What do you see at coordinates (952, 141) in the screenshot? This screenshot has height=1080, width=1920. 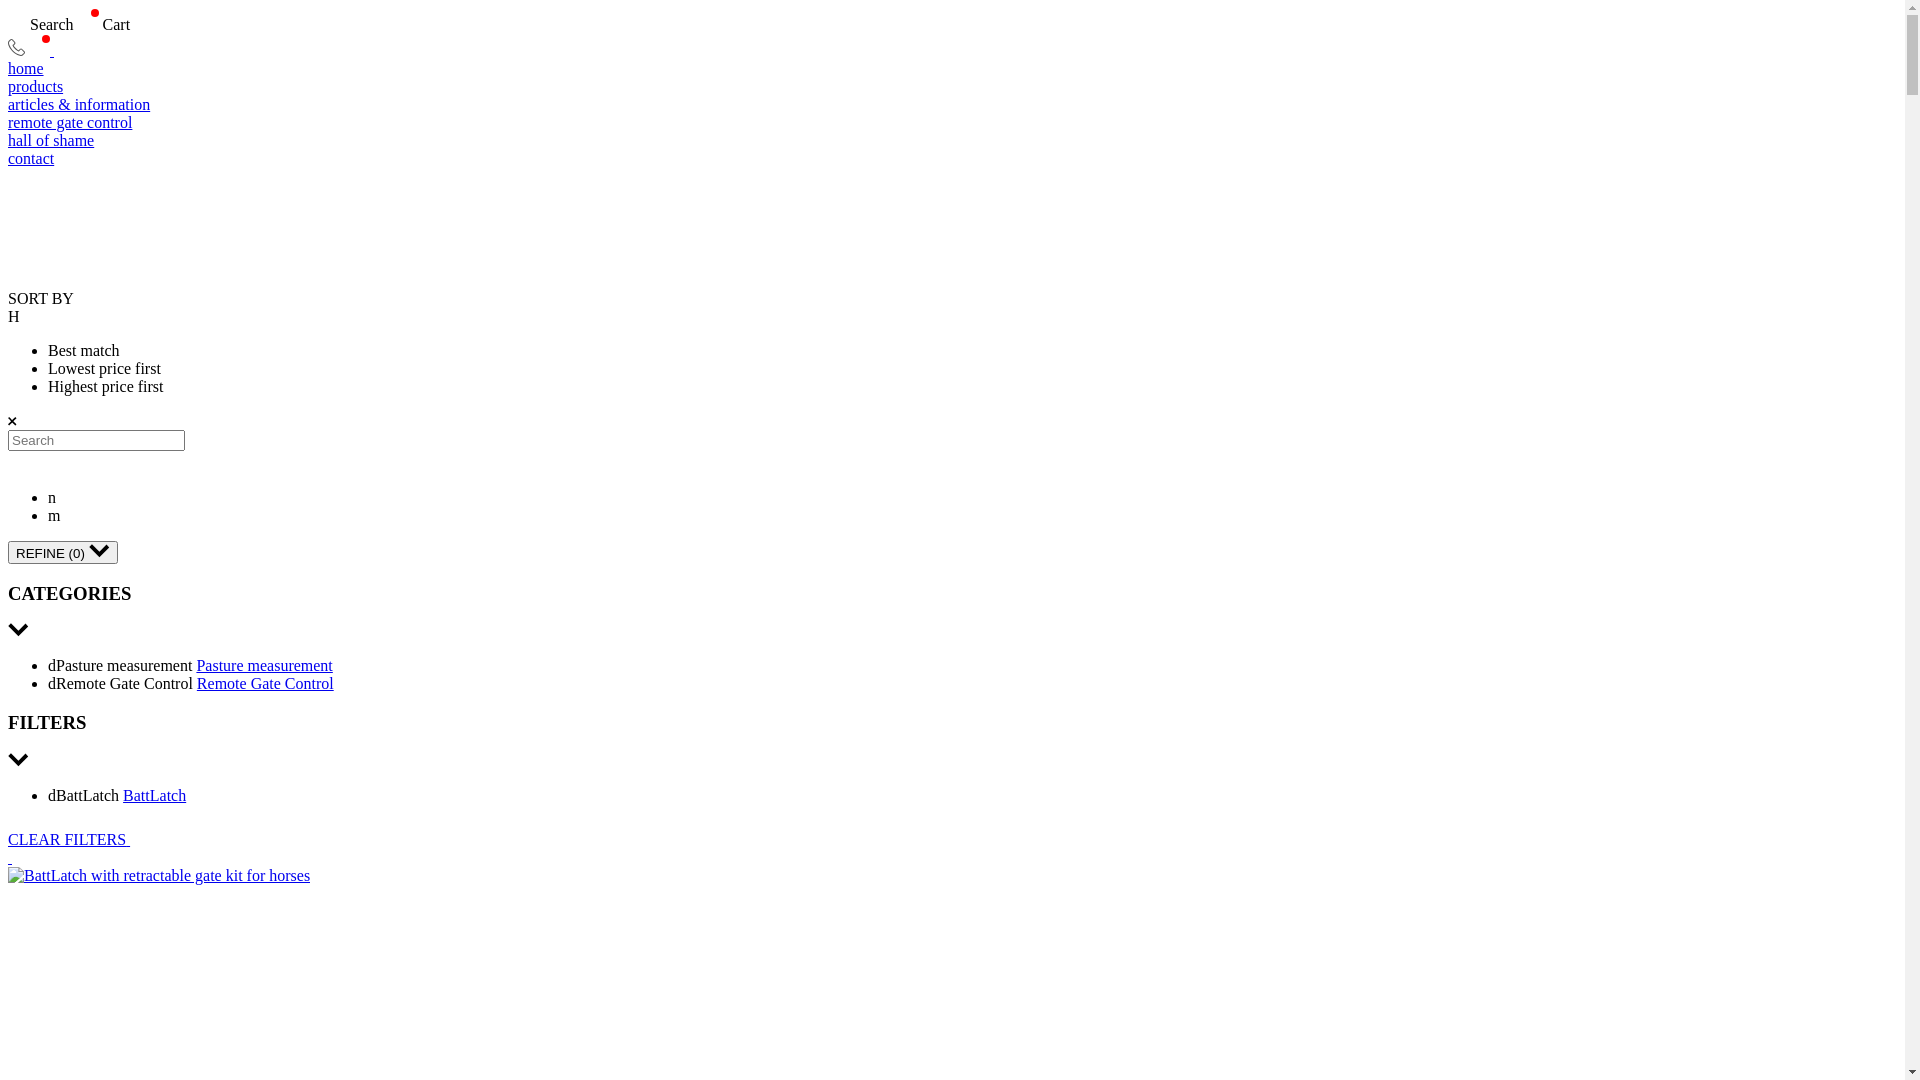 I see `hall of shame` at bounding box center [952, 141].